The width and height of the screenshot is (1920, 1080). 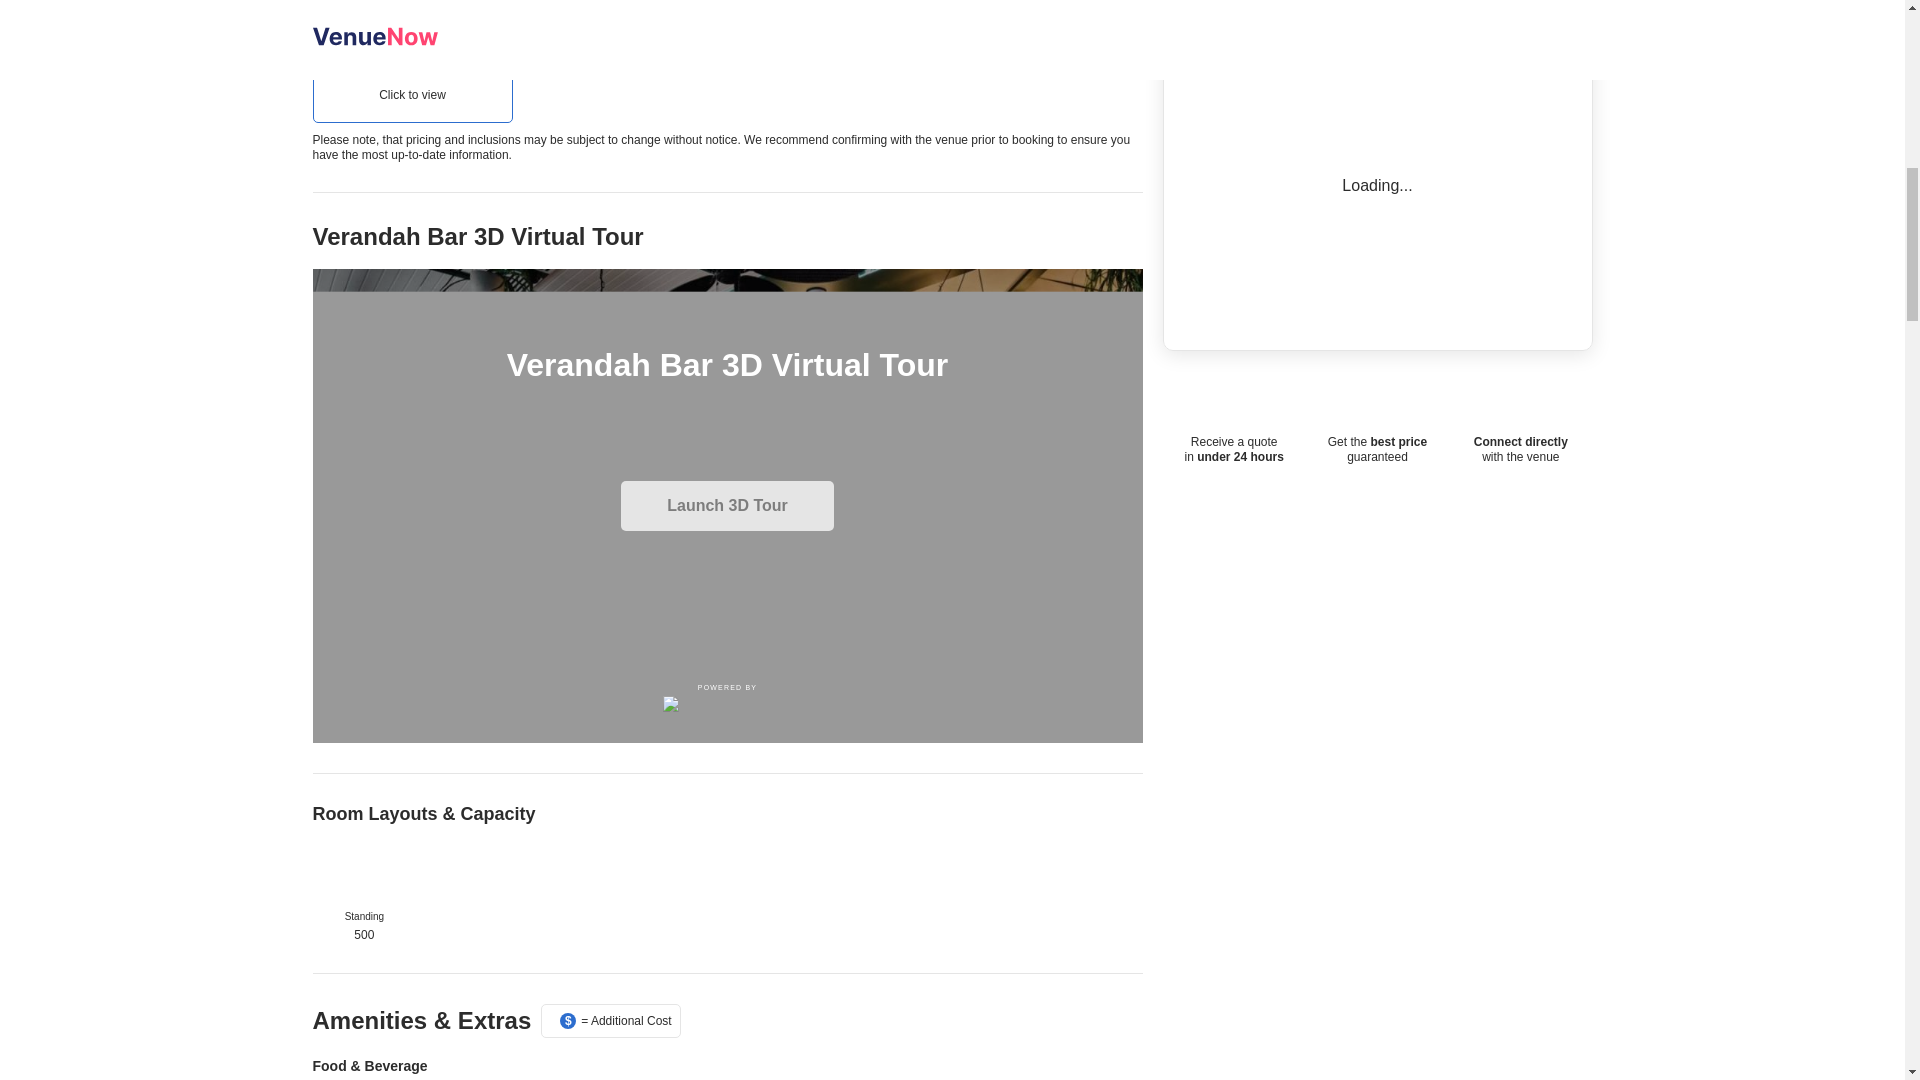 I want to click on Select Standing layout, so click(x=364, y=876).